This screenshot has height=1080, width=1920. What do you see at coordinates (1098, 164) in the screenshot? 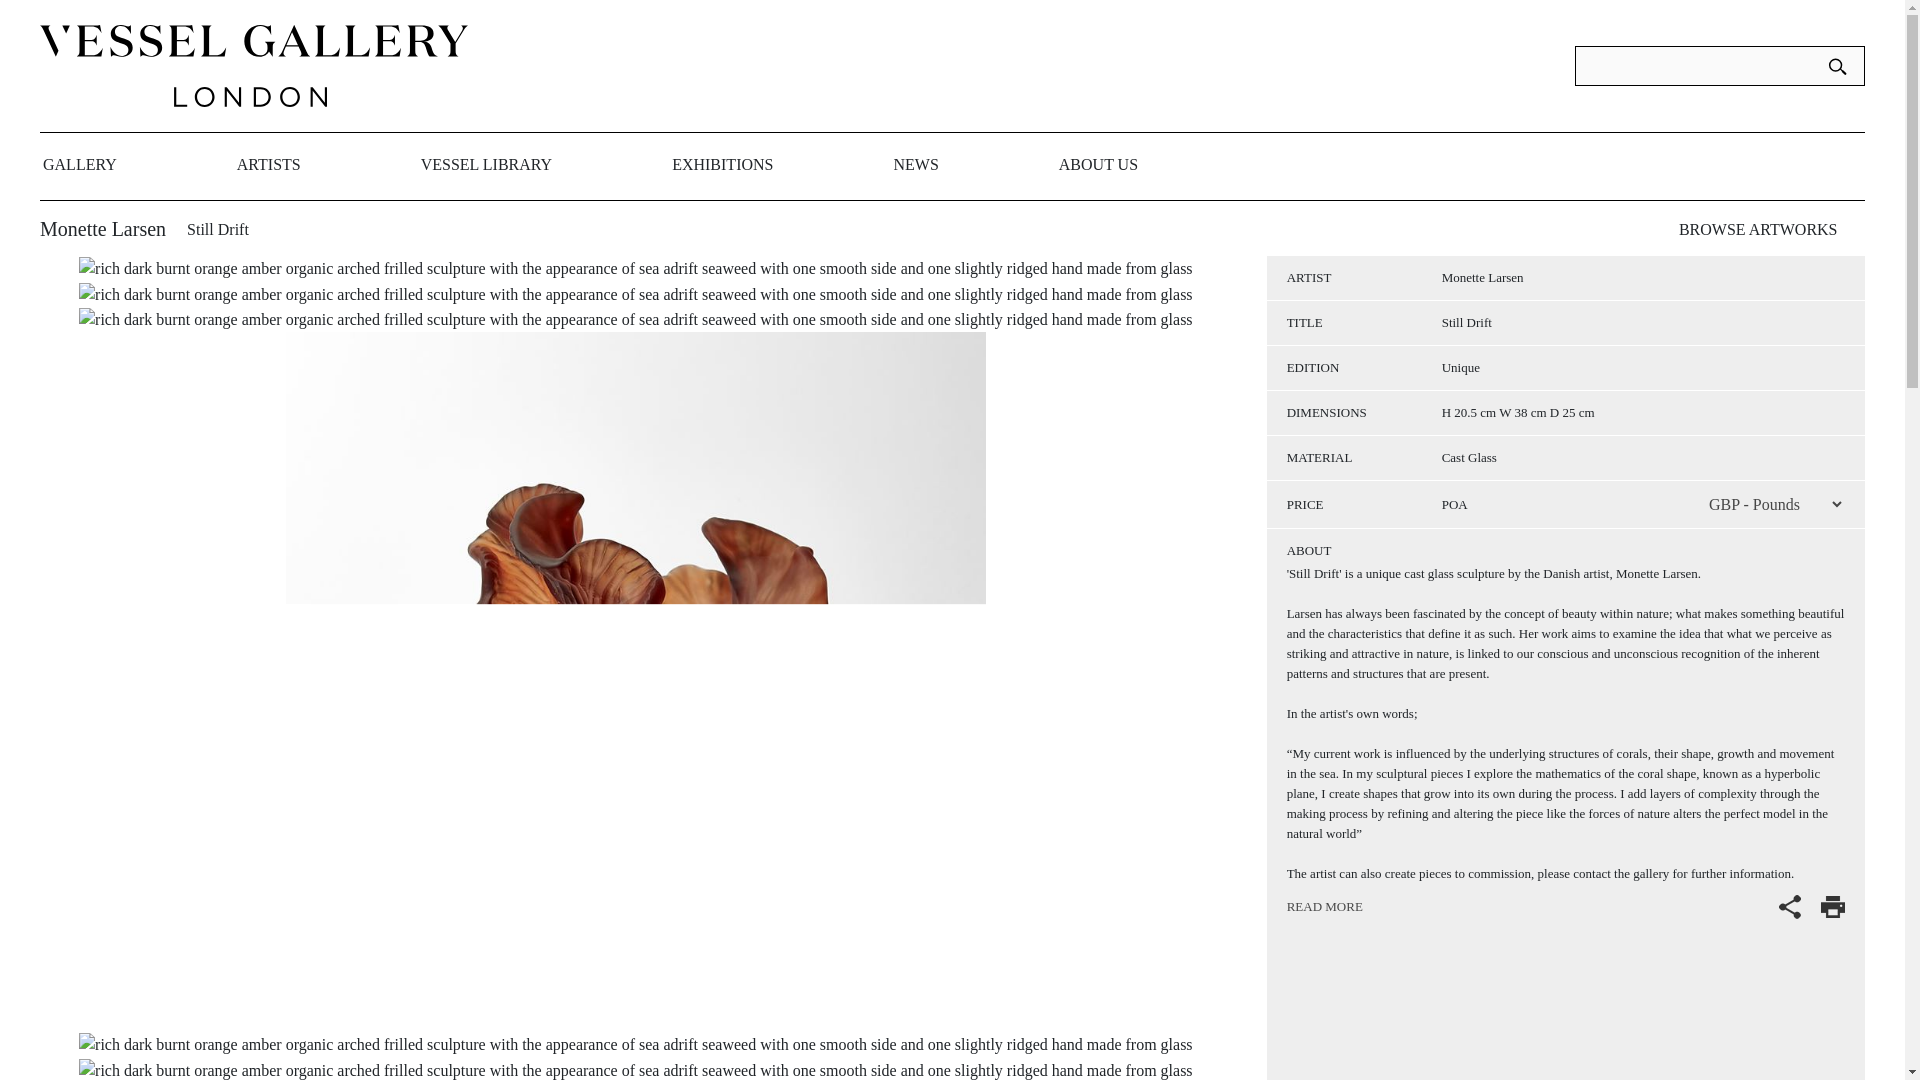
I see `ABOUT US` at bounding box center [1098, 164].